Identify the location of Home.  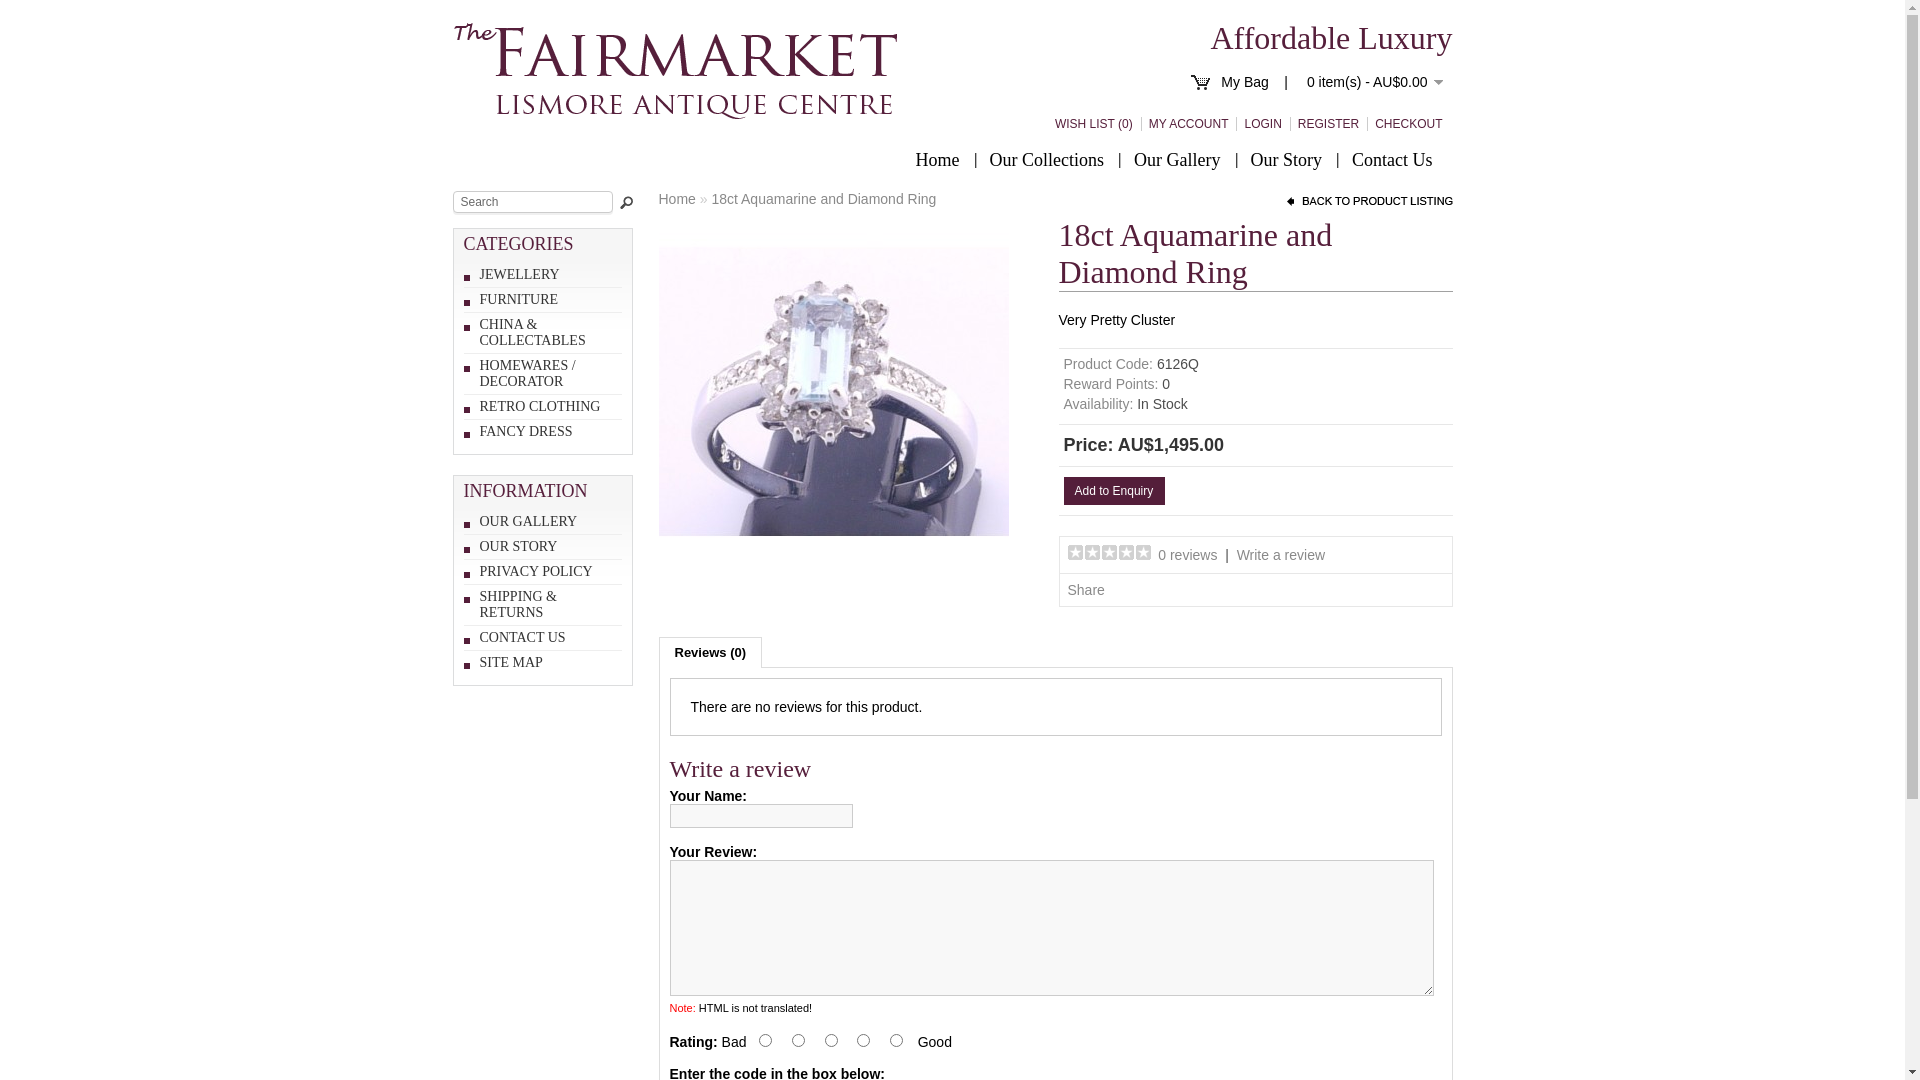
(938, 160).